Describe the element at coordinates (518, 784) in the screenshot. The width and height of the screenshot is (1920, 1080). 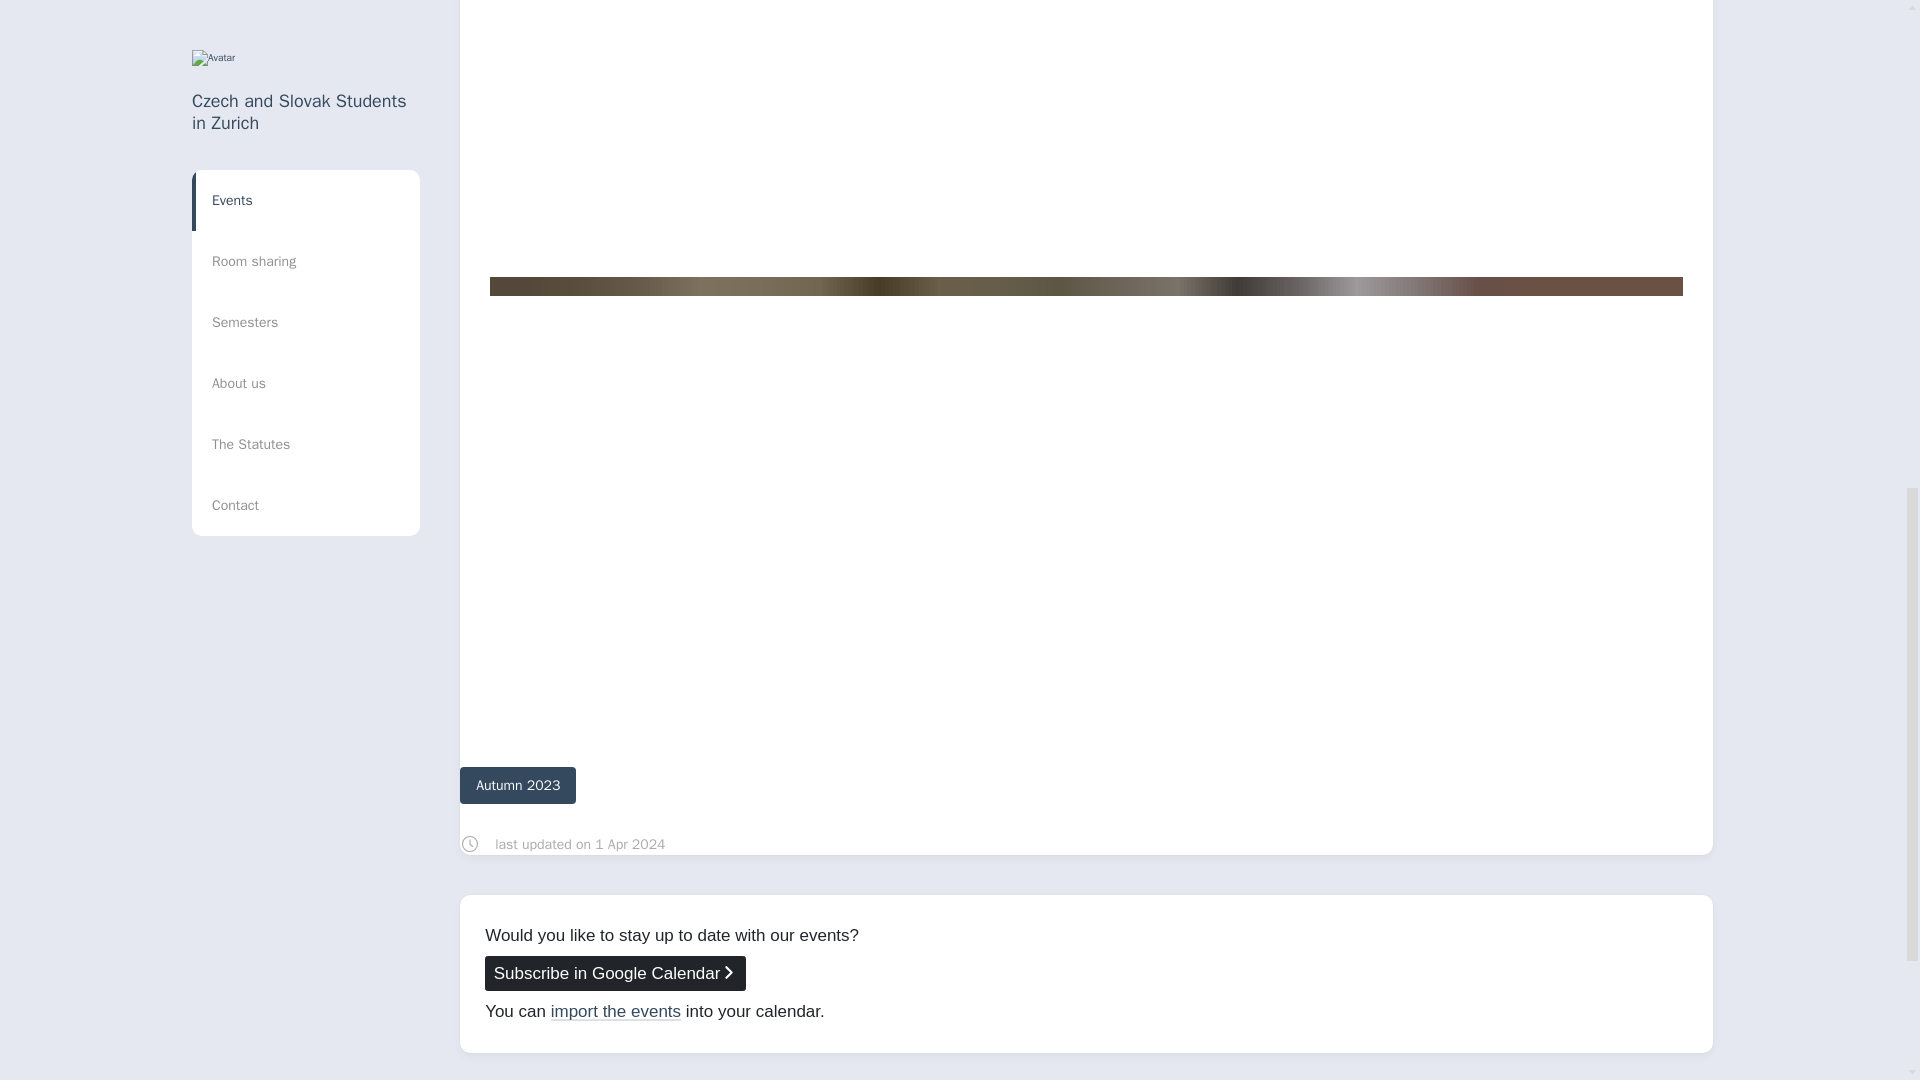
I see `Autumn 2023` at that location.